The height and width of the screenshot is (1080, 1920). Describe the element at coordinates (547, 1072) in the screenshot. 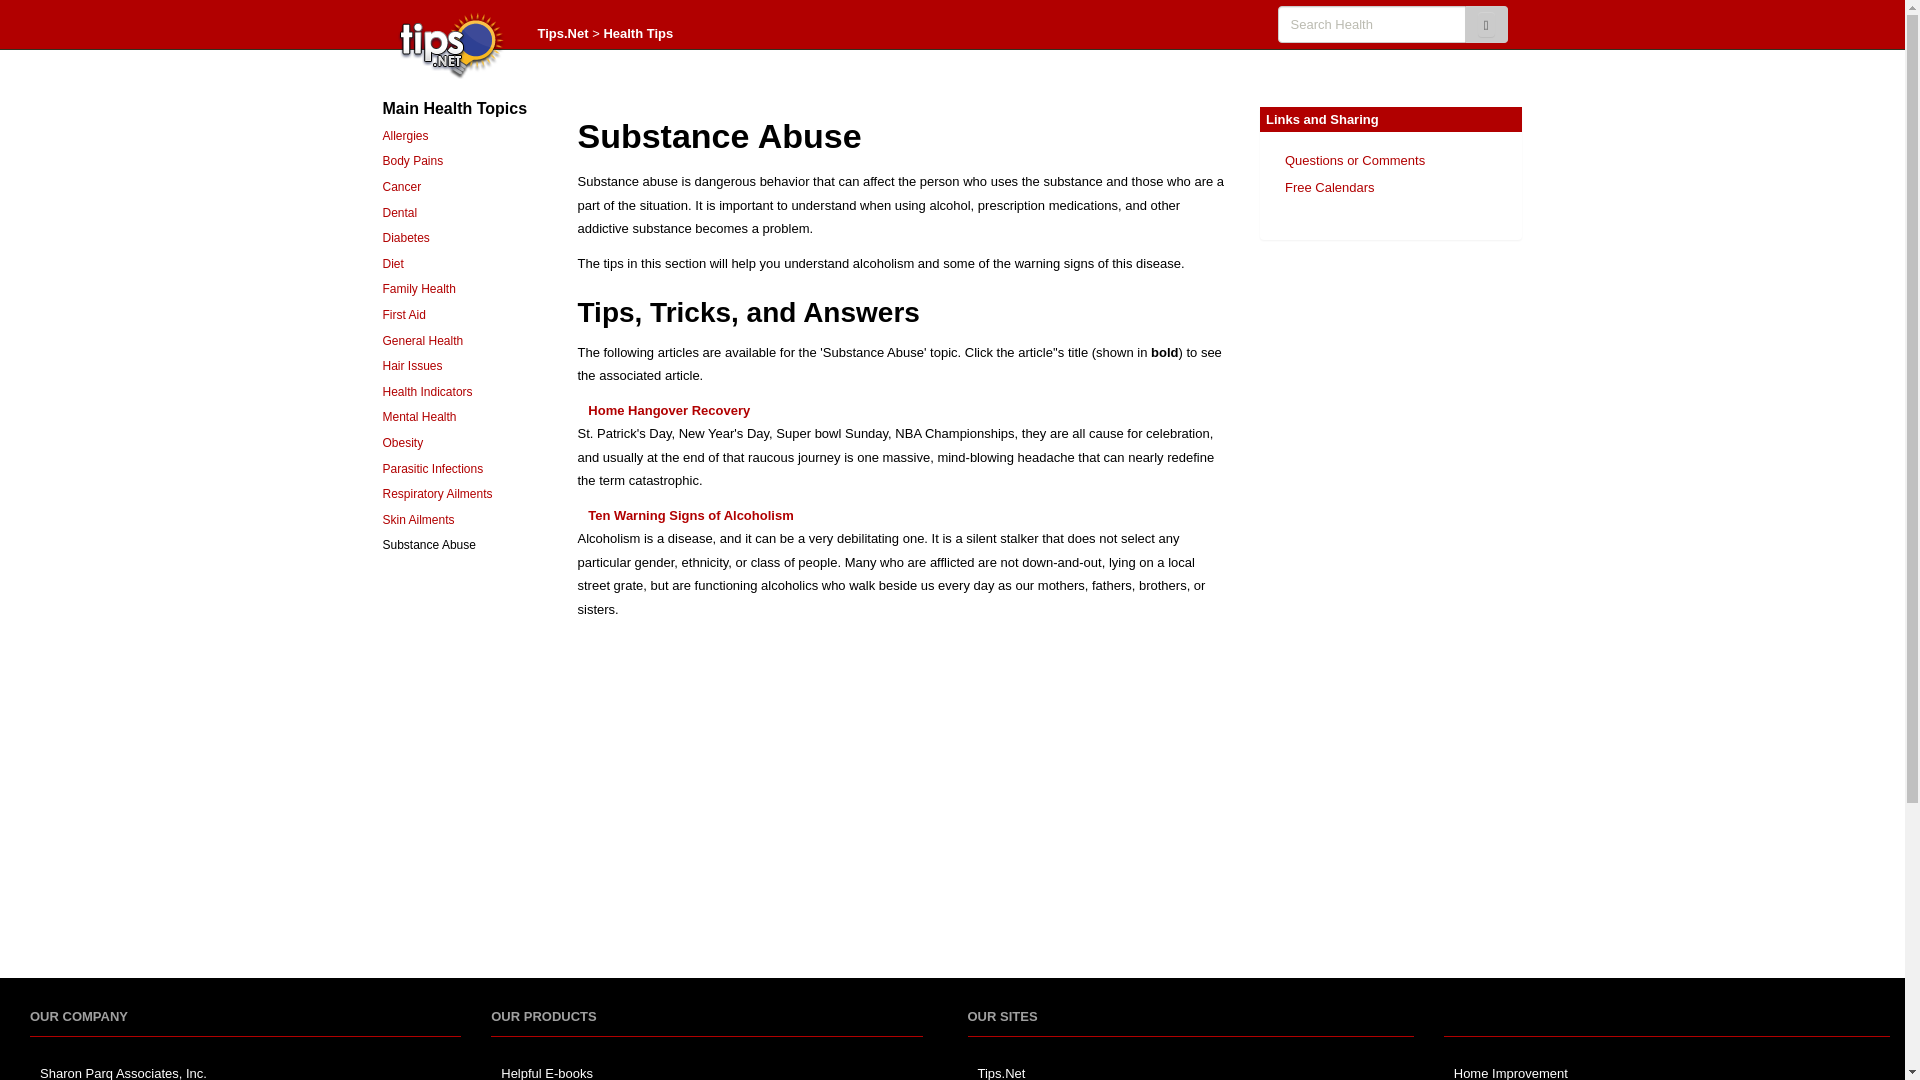

I see `Helpful E-books` at that location.